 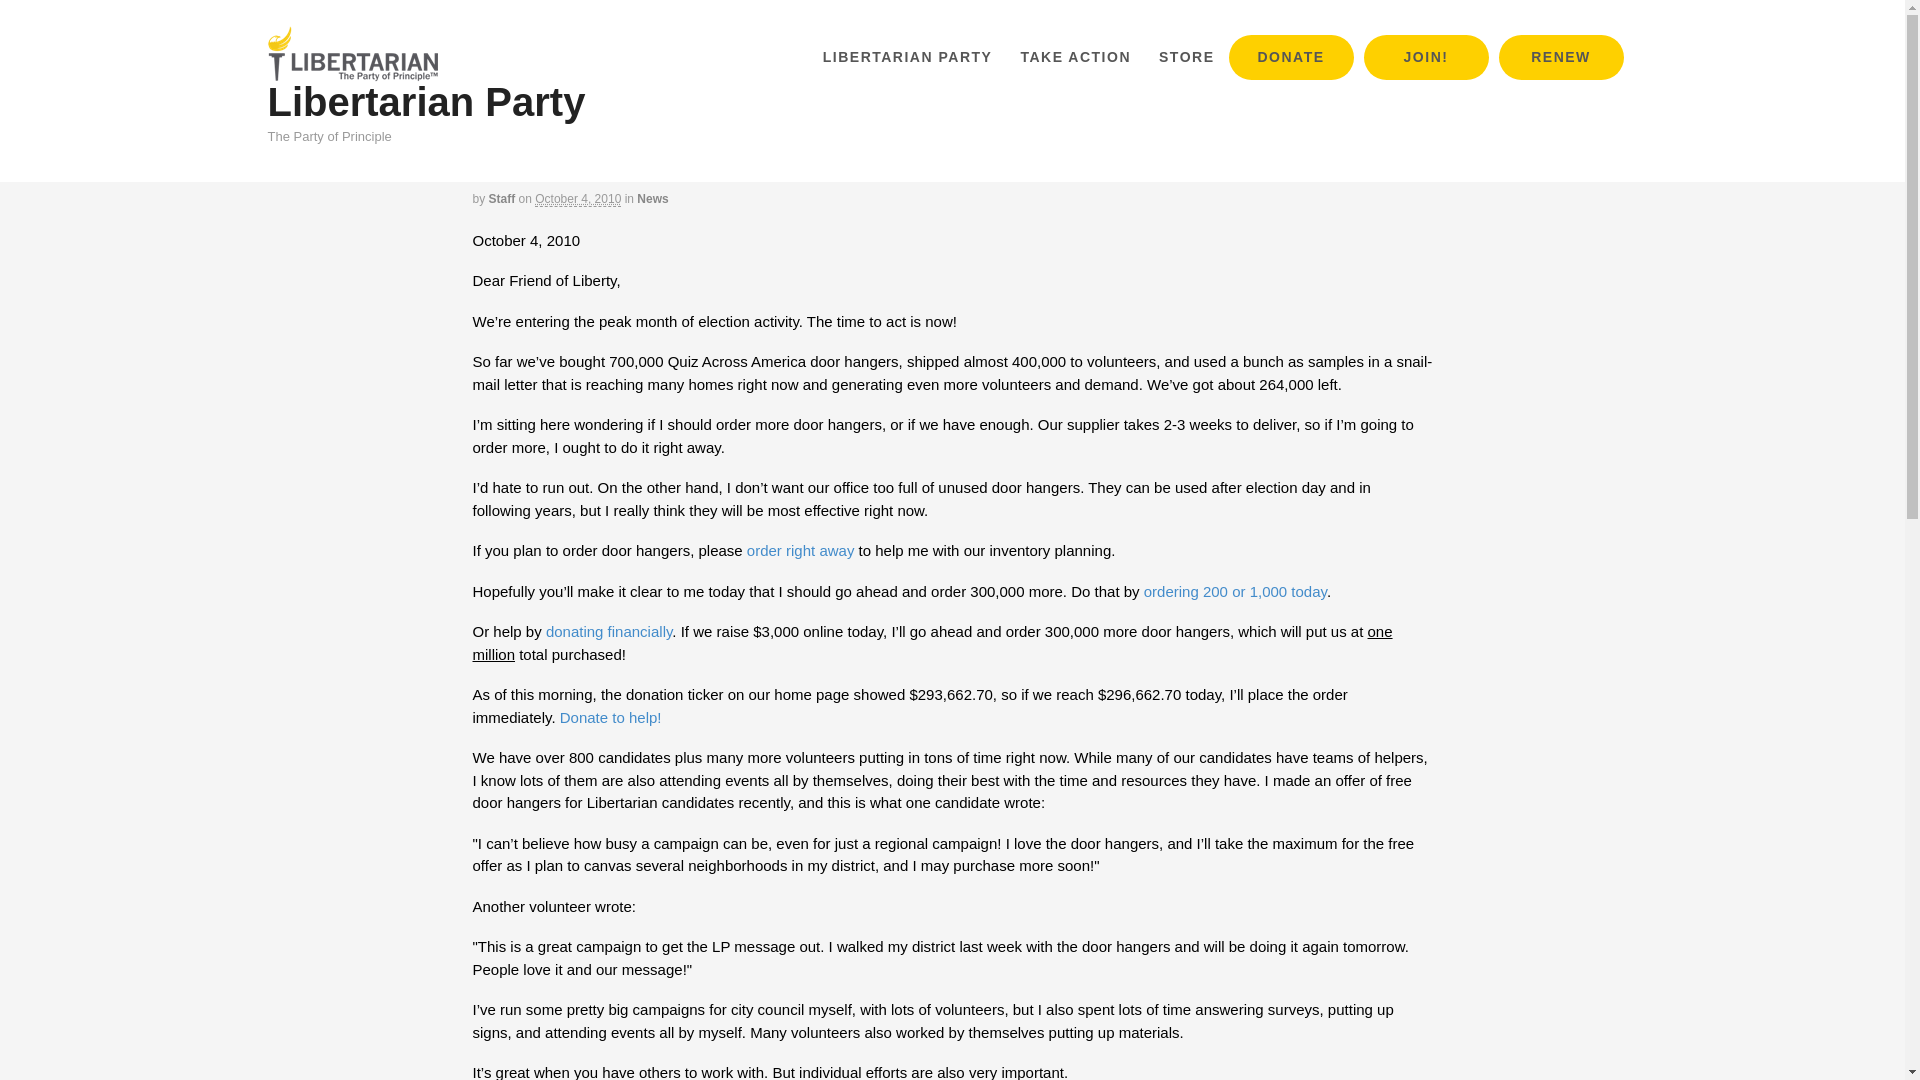 I want to click on JOIN!, so click(x=1426, y=56).